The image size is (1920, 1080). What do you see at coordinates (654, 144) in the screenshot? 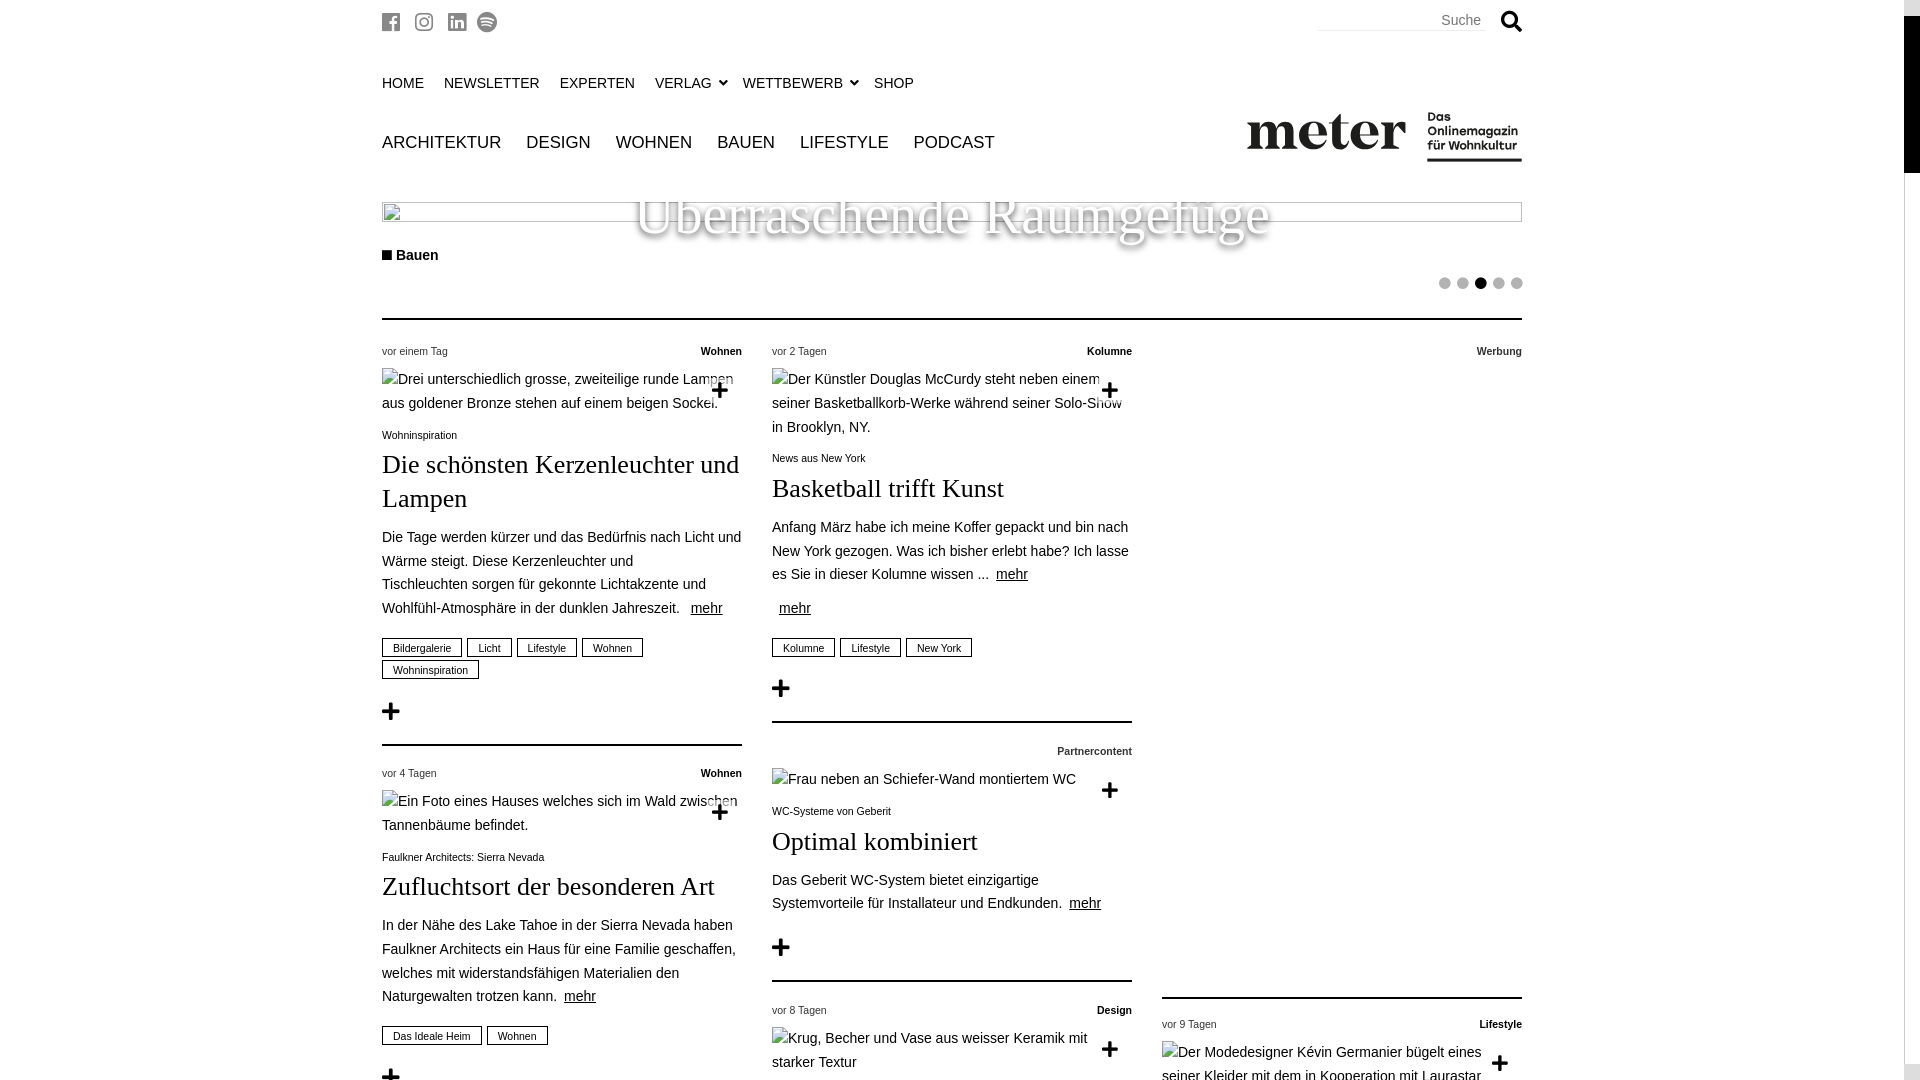
I see `WOHNEN` at bounding box center [654, 144].